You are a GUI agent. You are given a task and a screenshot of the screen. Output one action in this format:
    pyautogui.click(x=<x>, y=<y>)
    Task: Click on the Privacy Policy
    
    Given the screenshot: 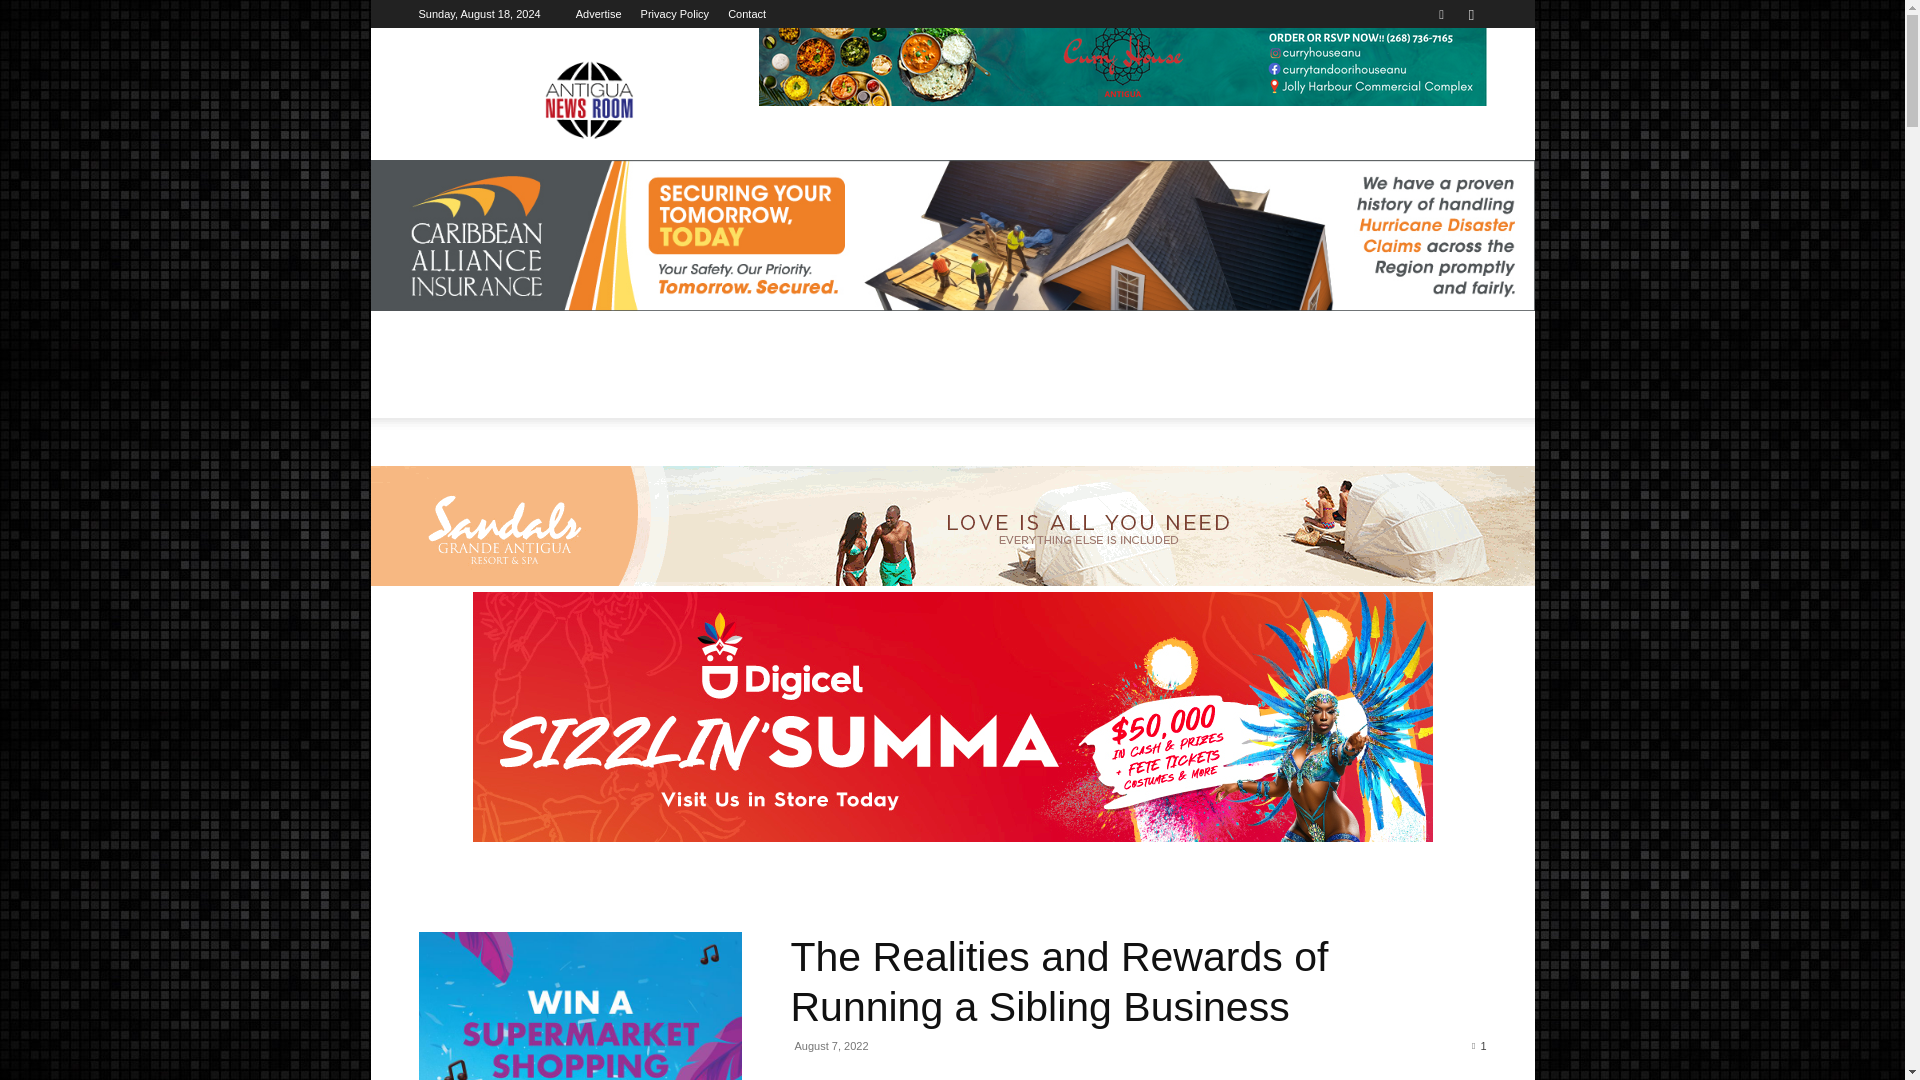 What is the action you would take?
    pyautogui.click(x=674, y=14)
    